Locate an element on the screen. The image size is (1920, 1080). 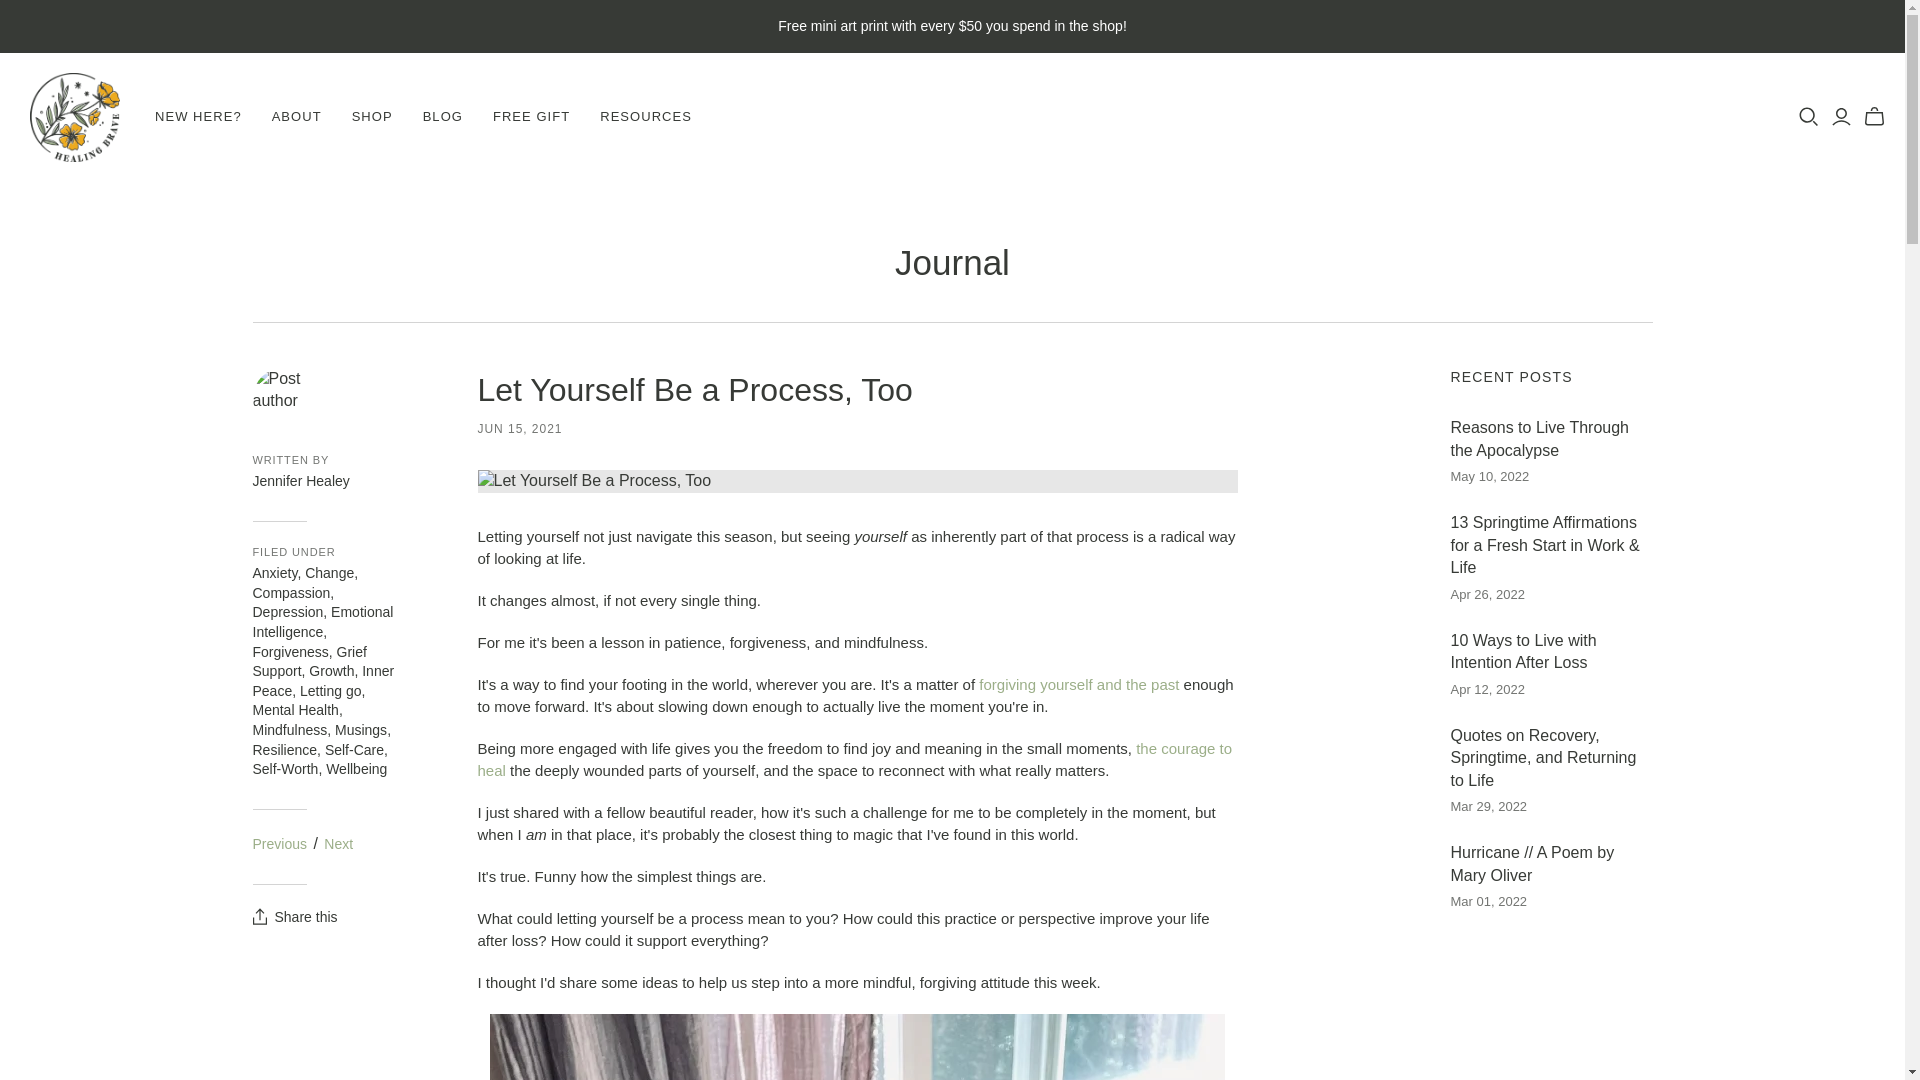
Compassion is located at coordinates (290, 592).